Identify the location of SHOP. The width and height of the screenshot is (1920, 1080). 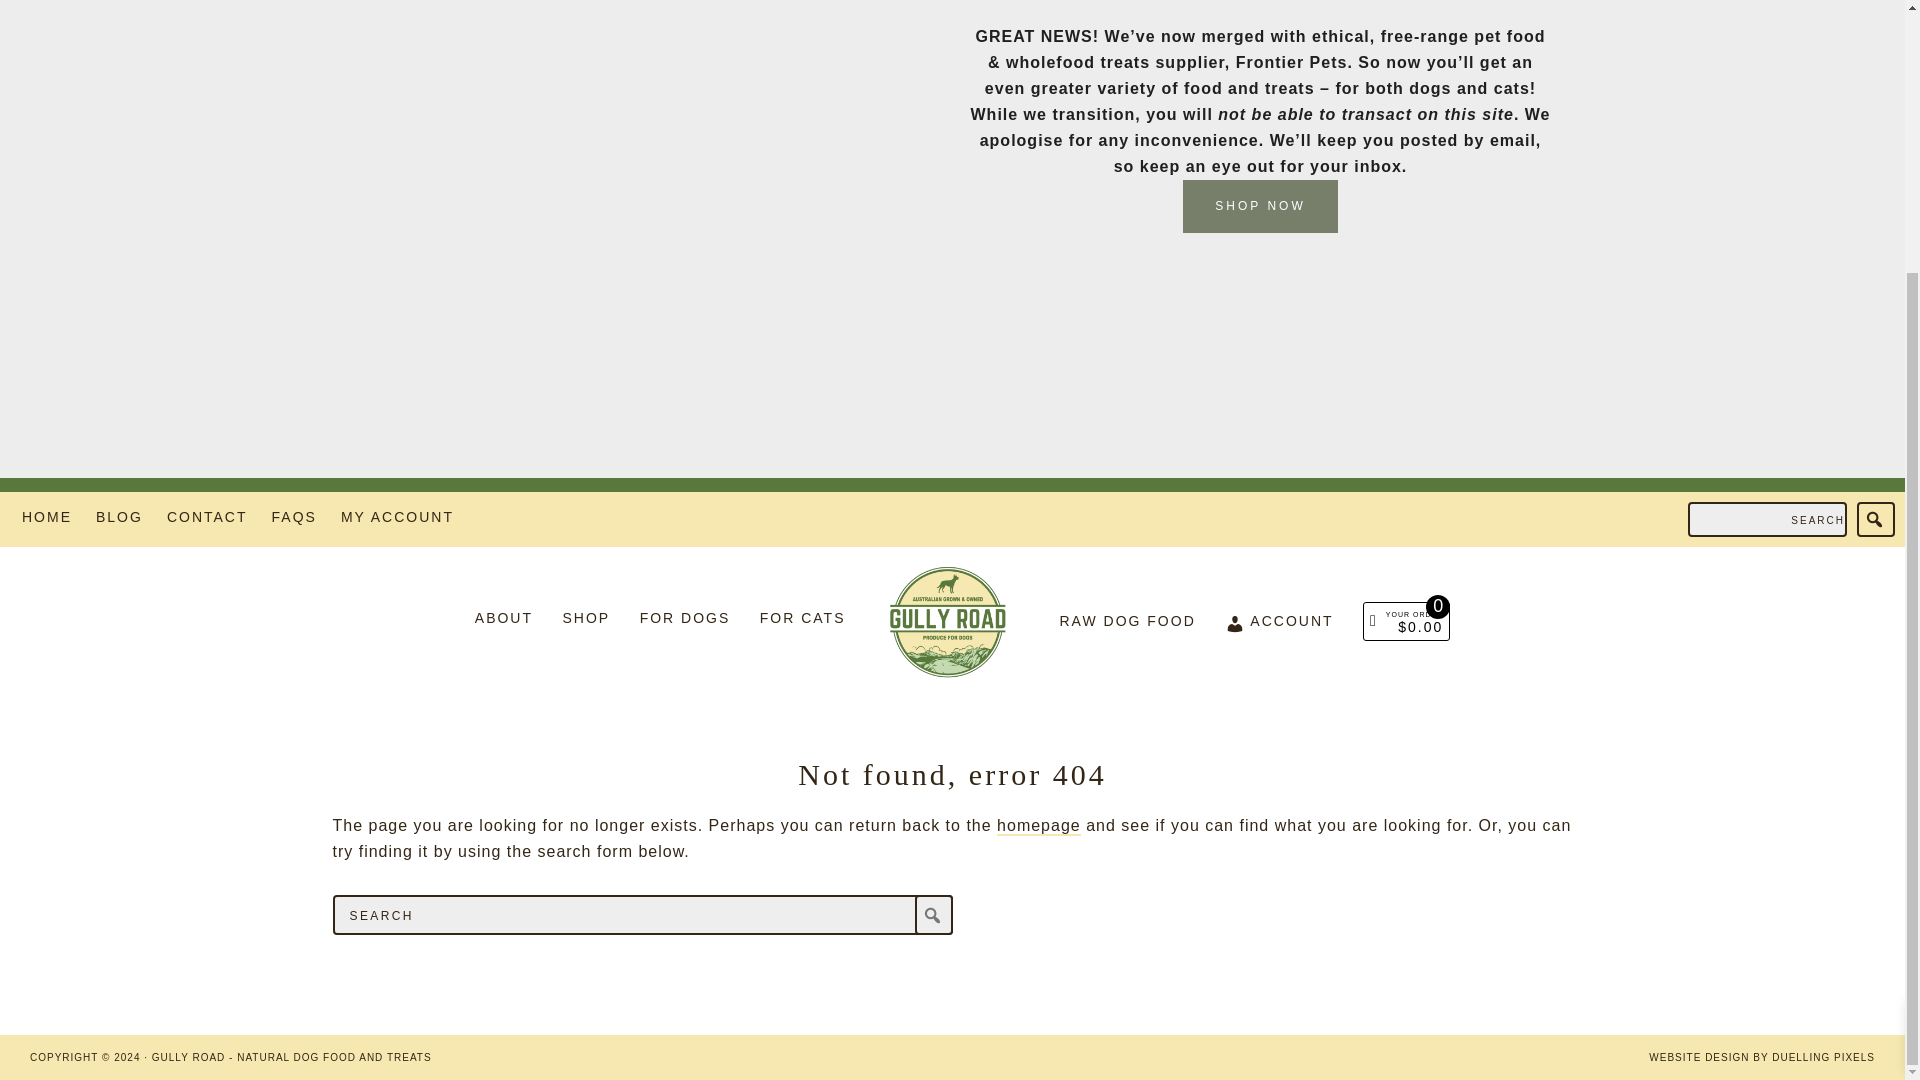
(586, 620).